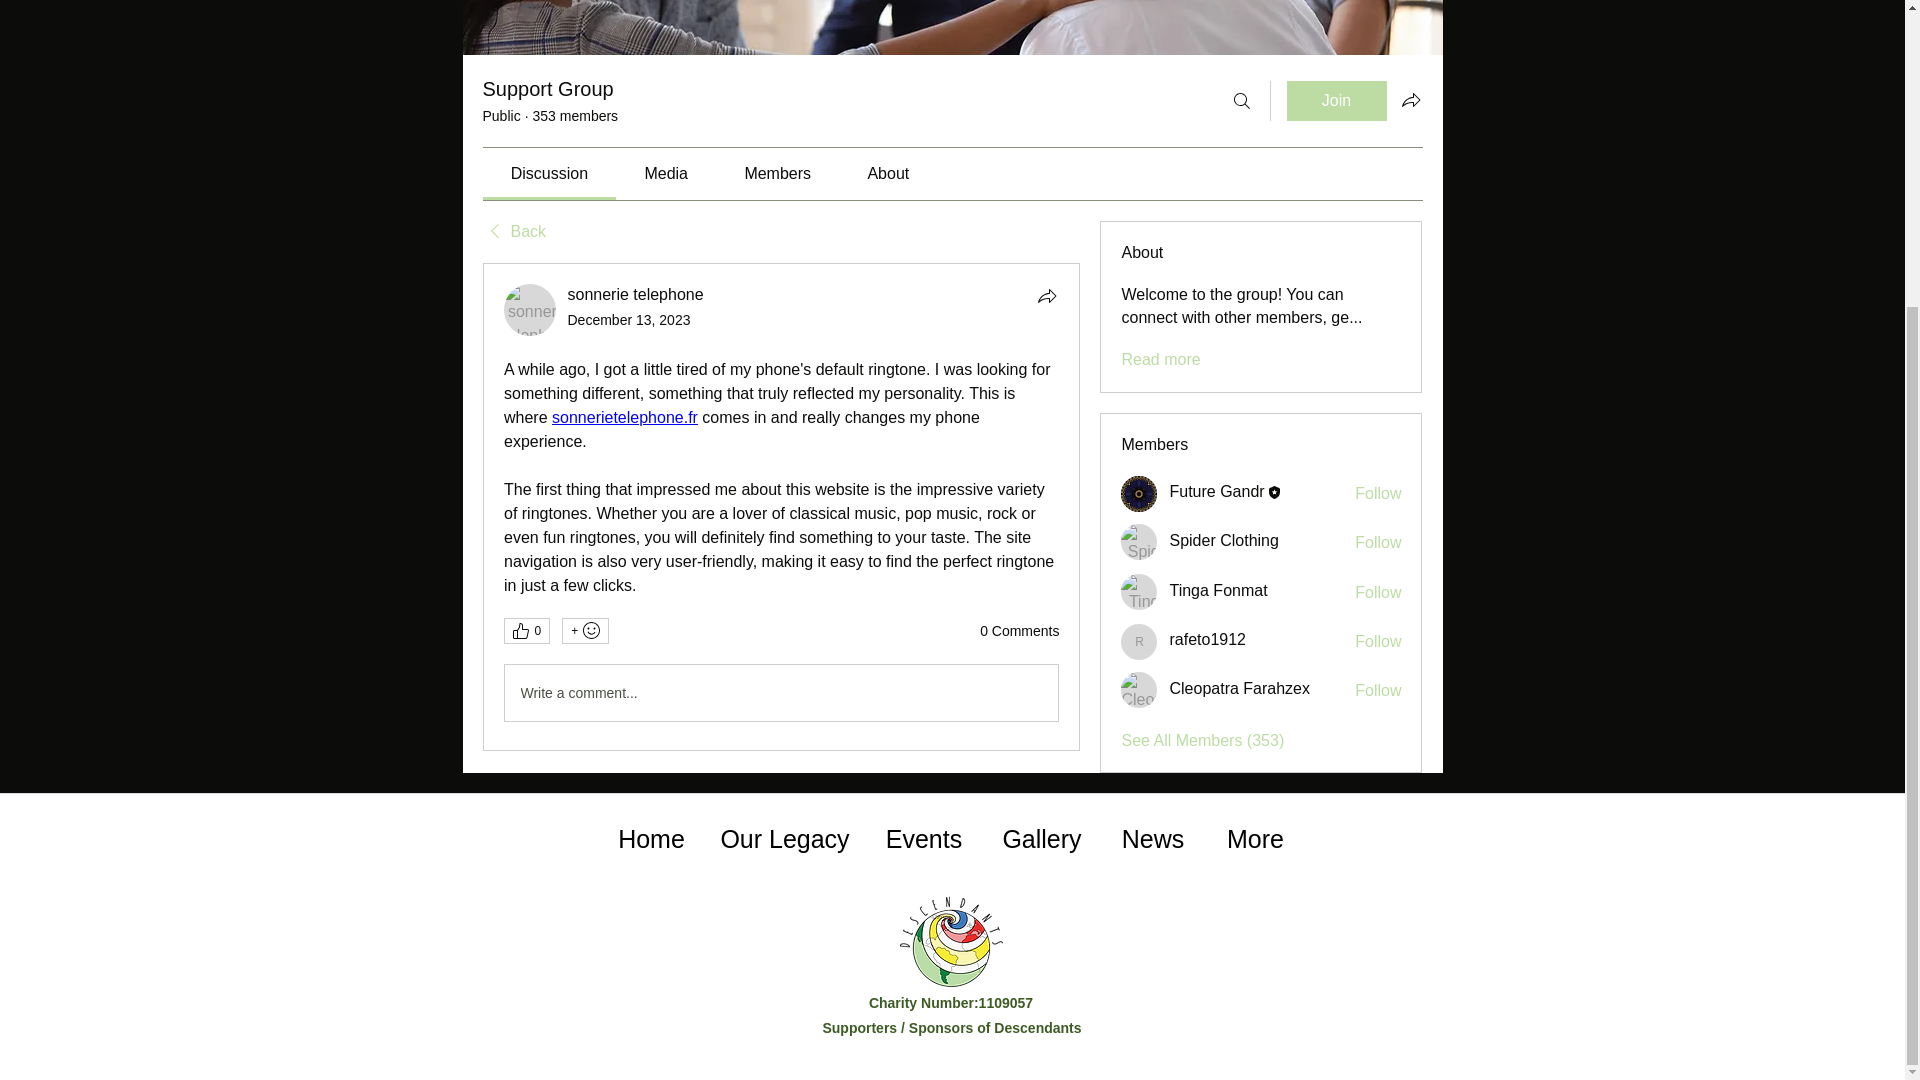  Describe the element at coordinates (630, 320) in the screenshot. I see `December 13, 2023` at that location.